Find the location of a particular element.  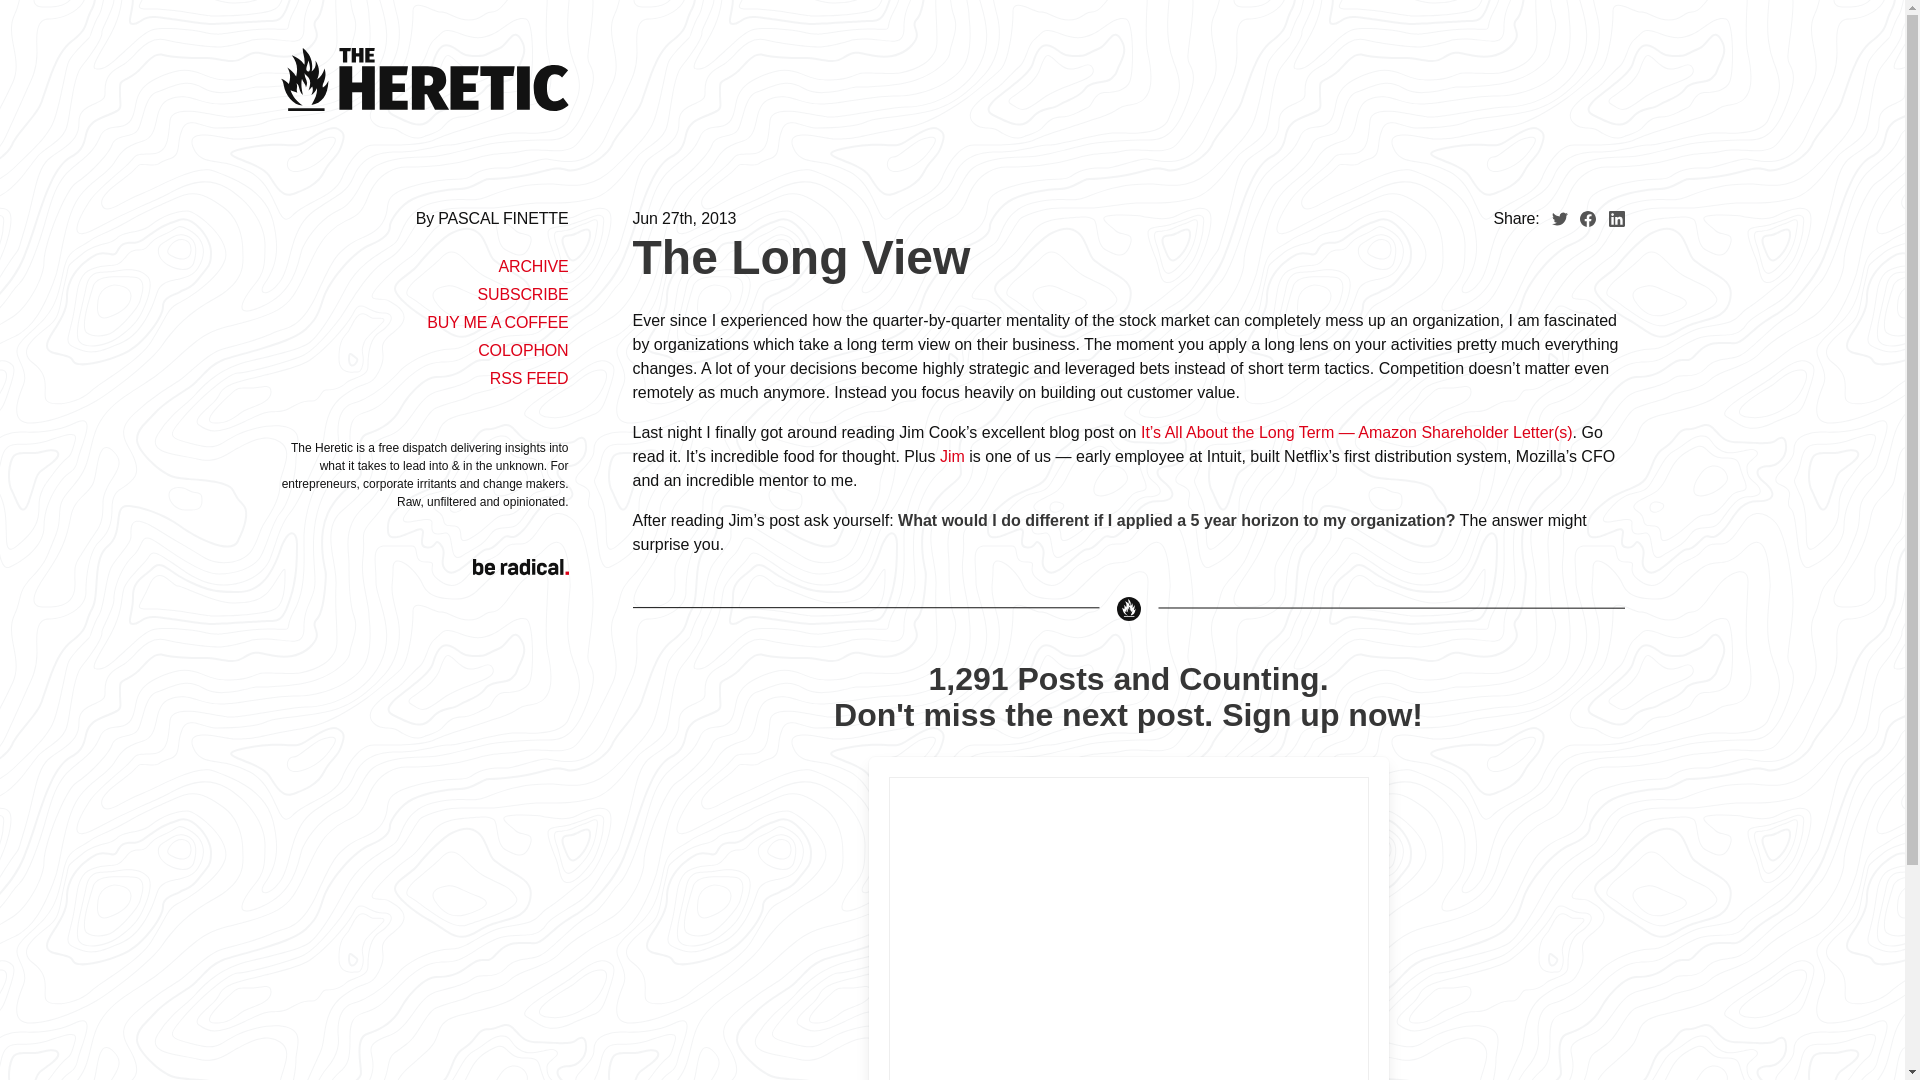

RSS FEED is located at coordinates (528, 378).